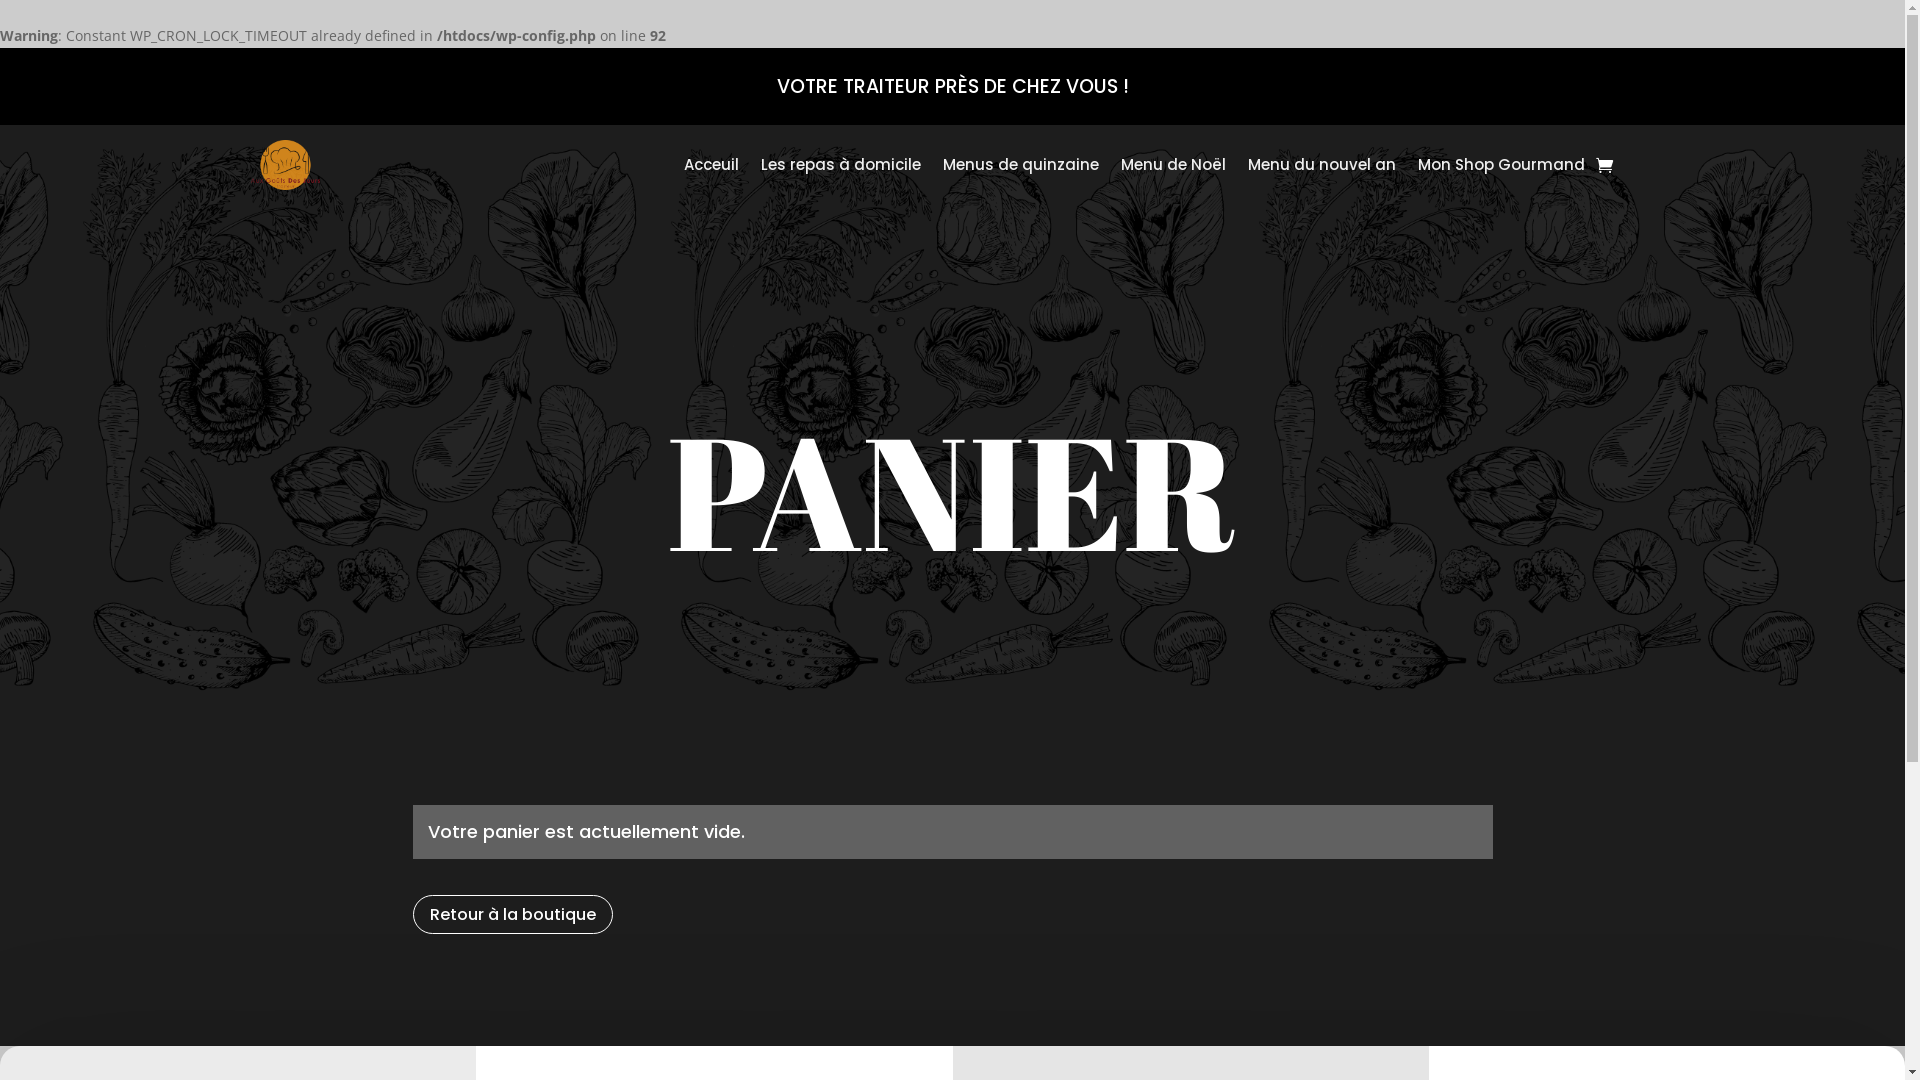 The height and width of the screenshot is (1080, 1920). I want to click on Acceuil, so click(712, 165).